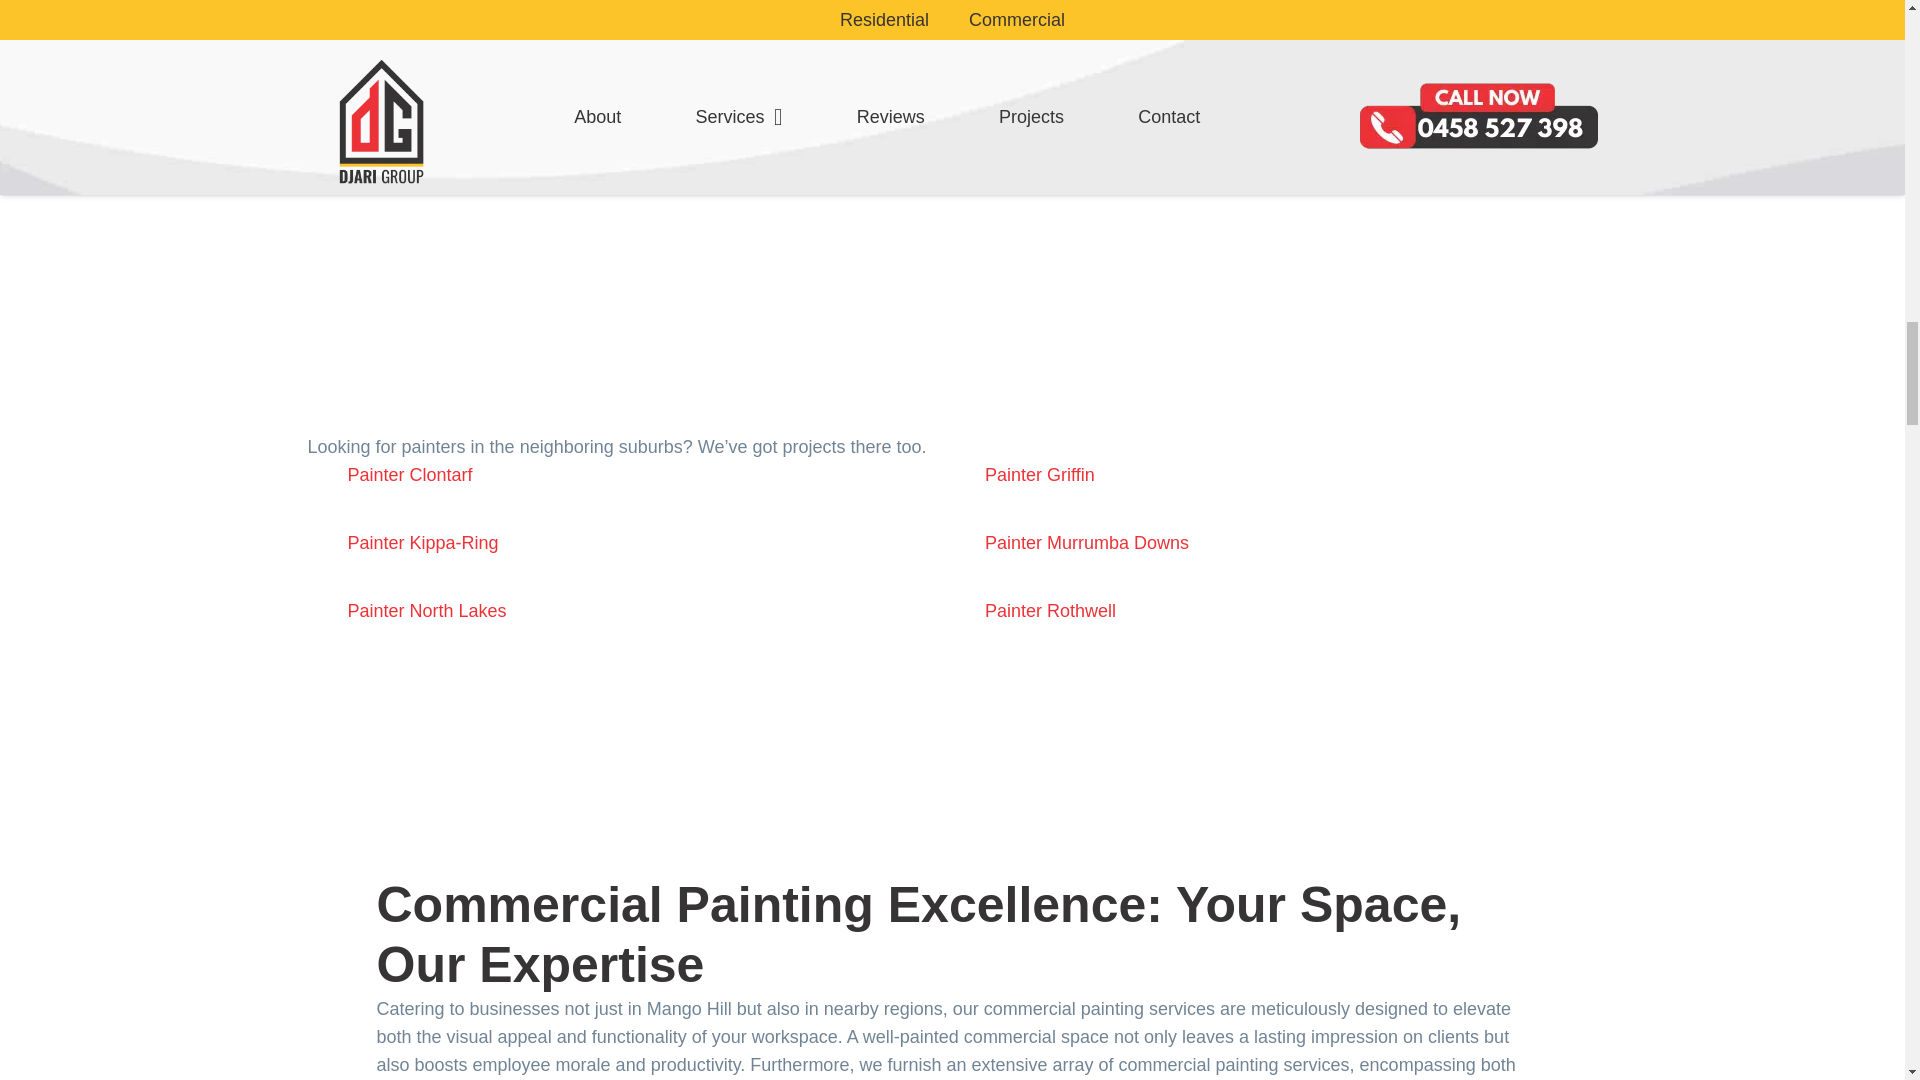 This screenshot has width=1920, height=1080. I want to click on Painter Kippa-Ring, so click(423, 542).